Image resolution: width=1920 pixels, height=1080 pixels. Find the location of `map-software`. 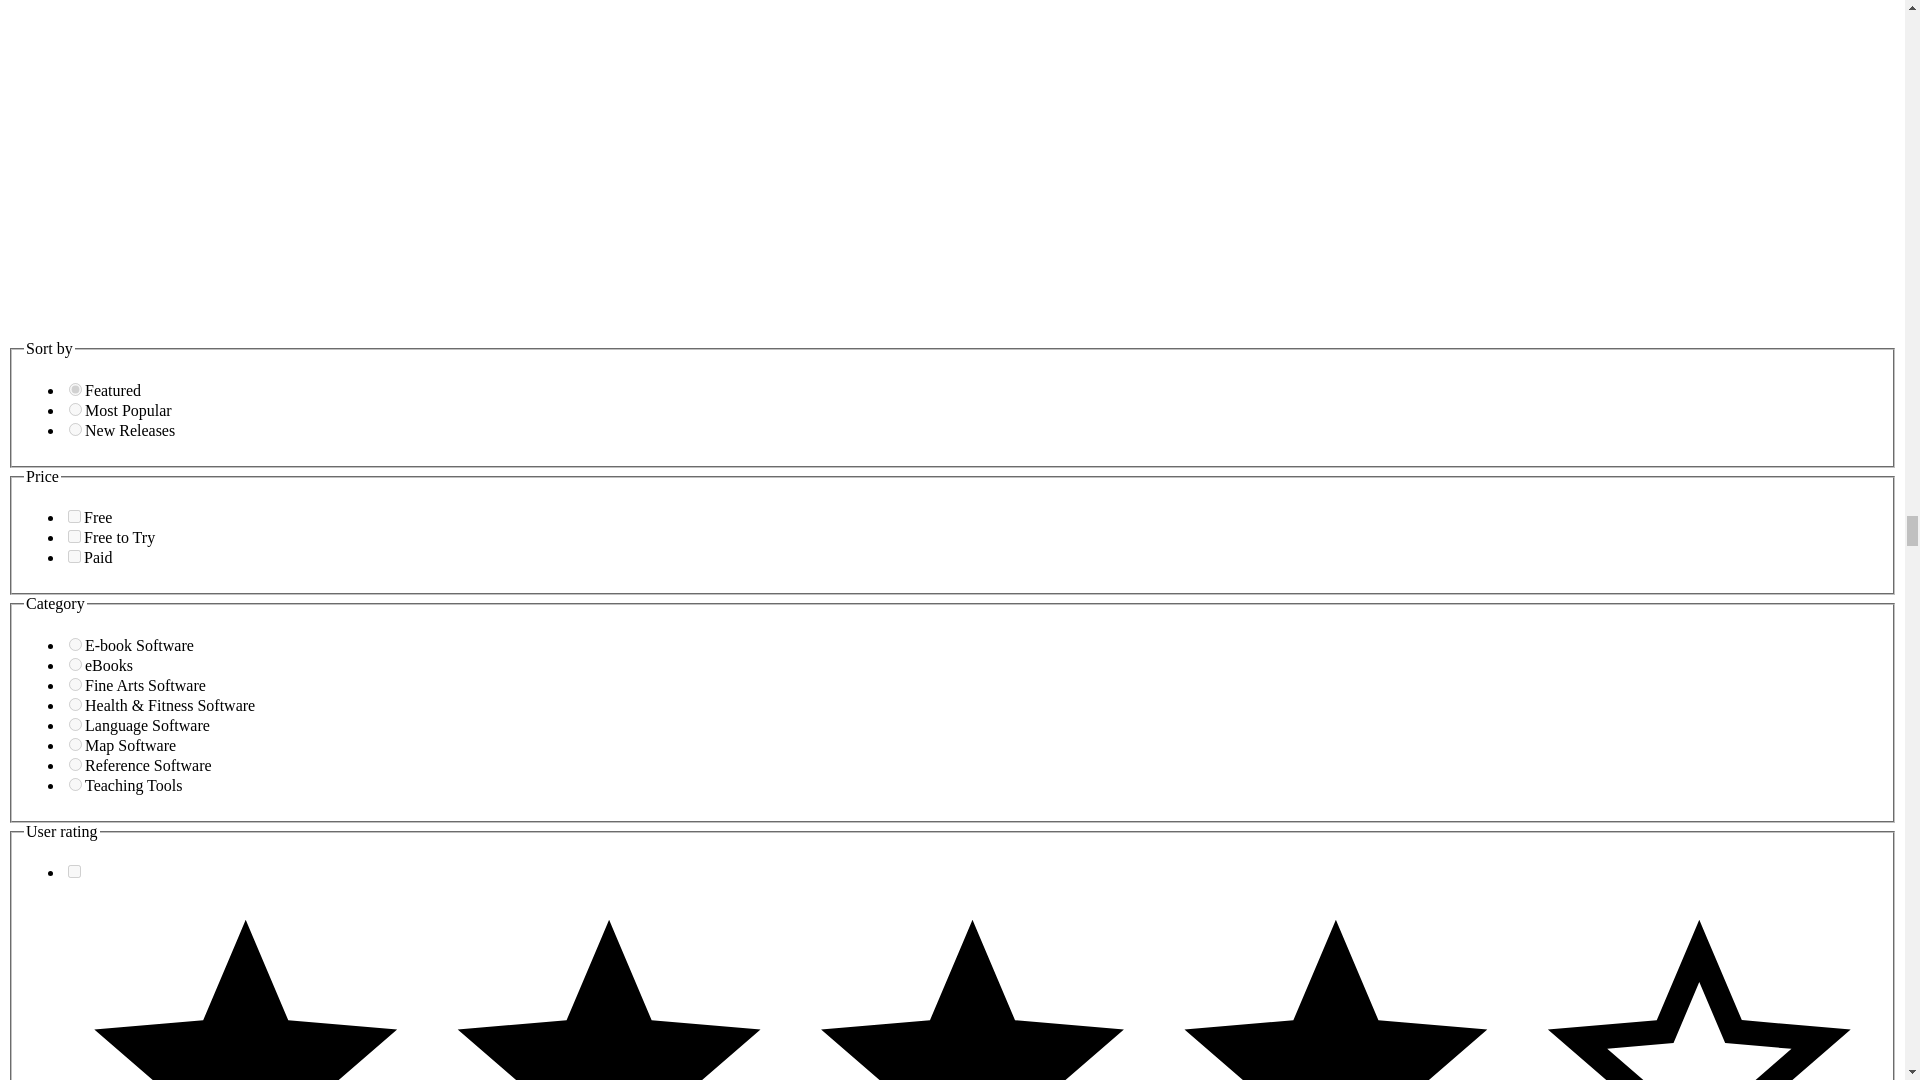

map-software is located at coordinates (76, 744).